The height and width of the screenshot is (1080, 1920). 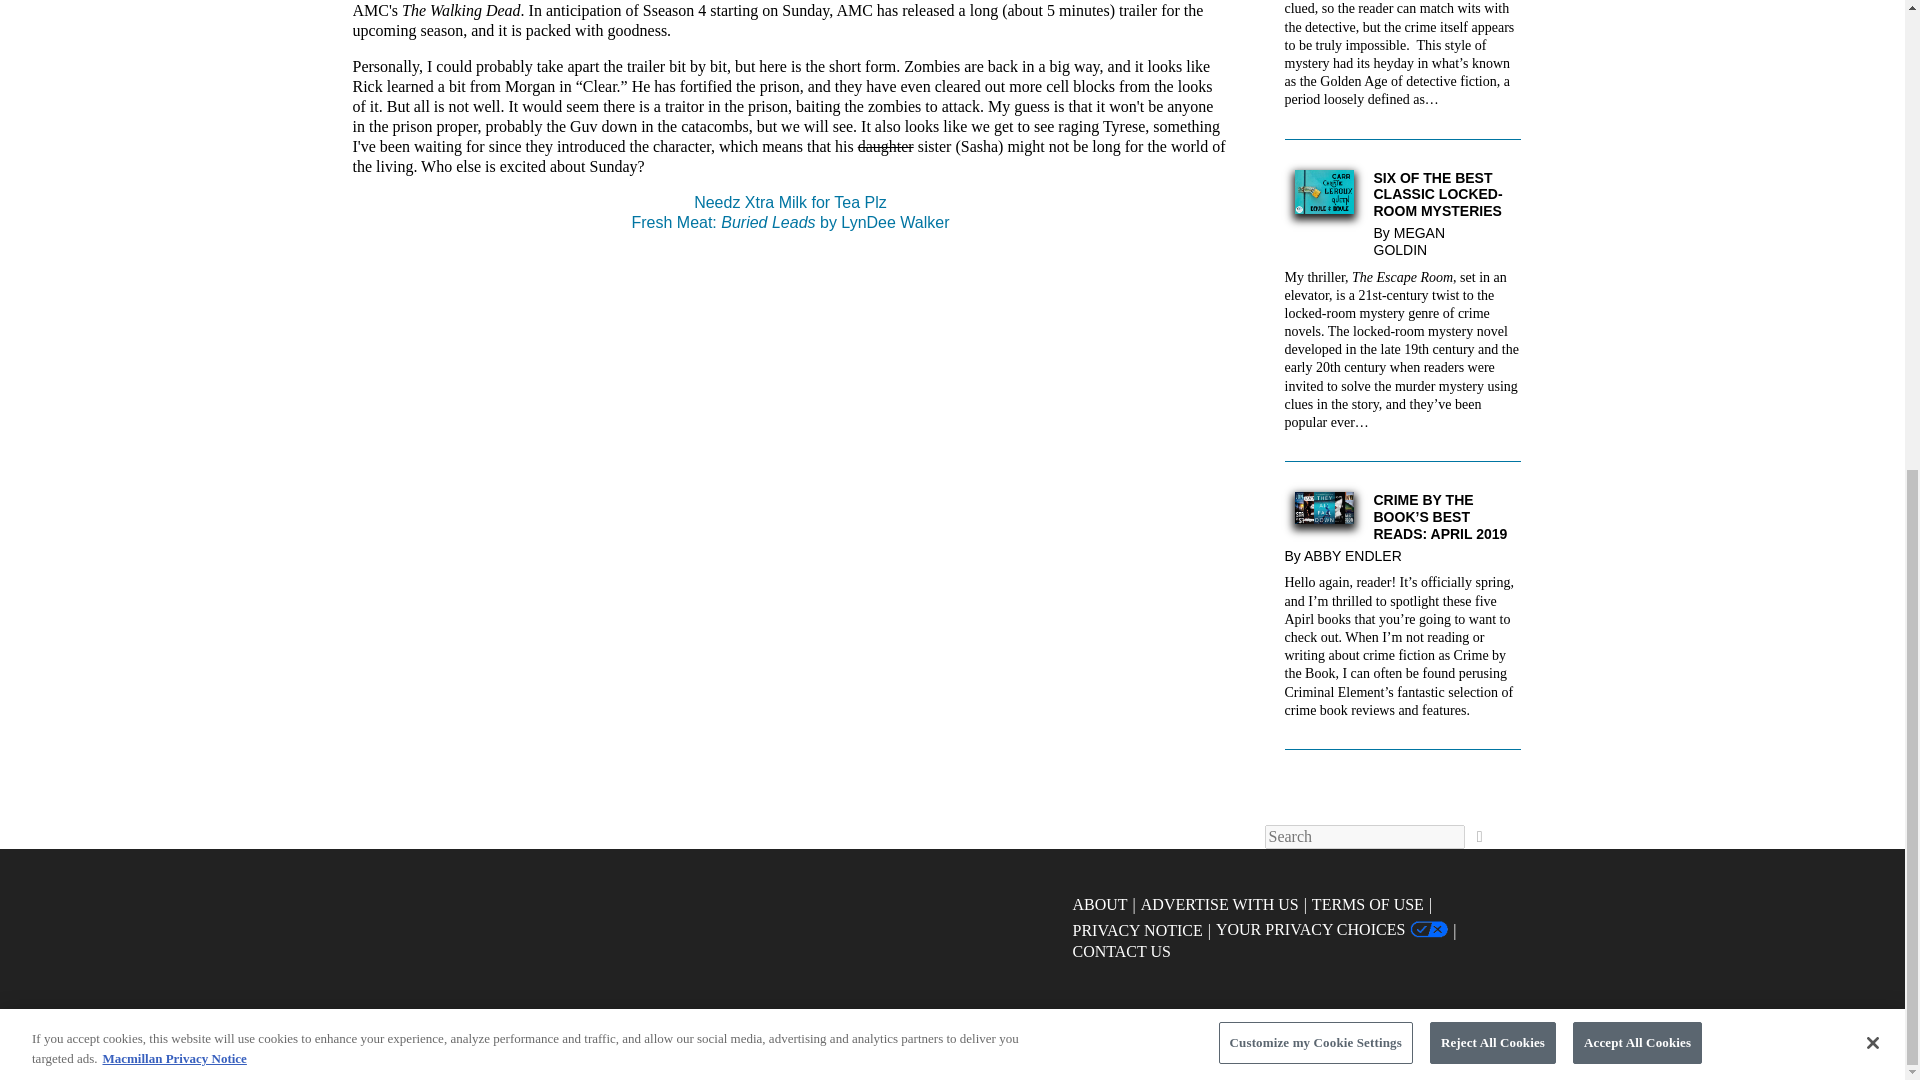 What do you see at coordinates (1410, 241) in the screenshot?
I see `Megan Goldin` at bounding box center [1410, 241].